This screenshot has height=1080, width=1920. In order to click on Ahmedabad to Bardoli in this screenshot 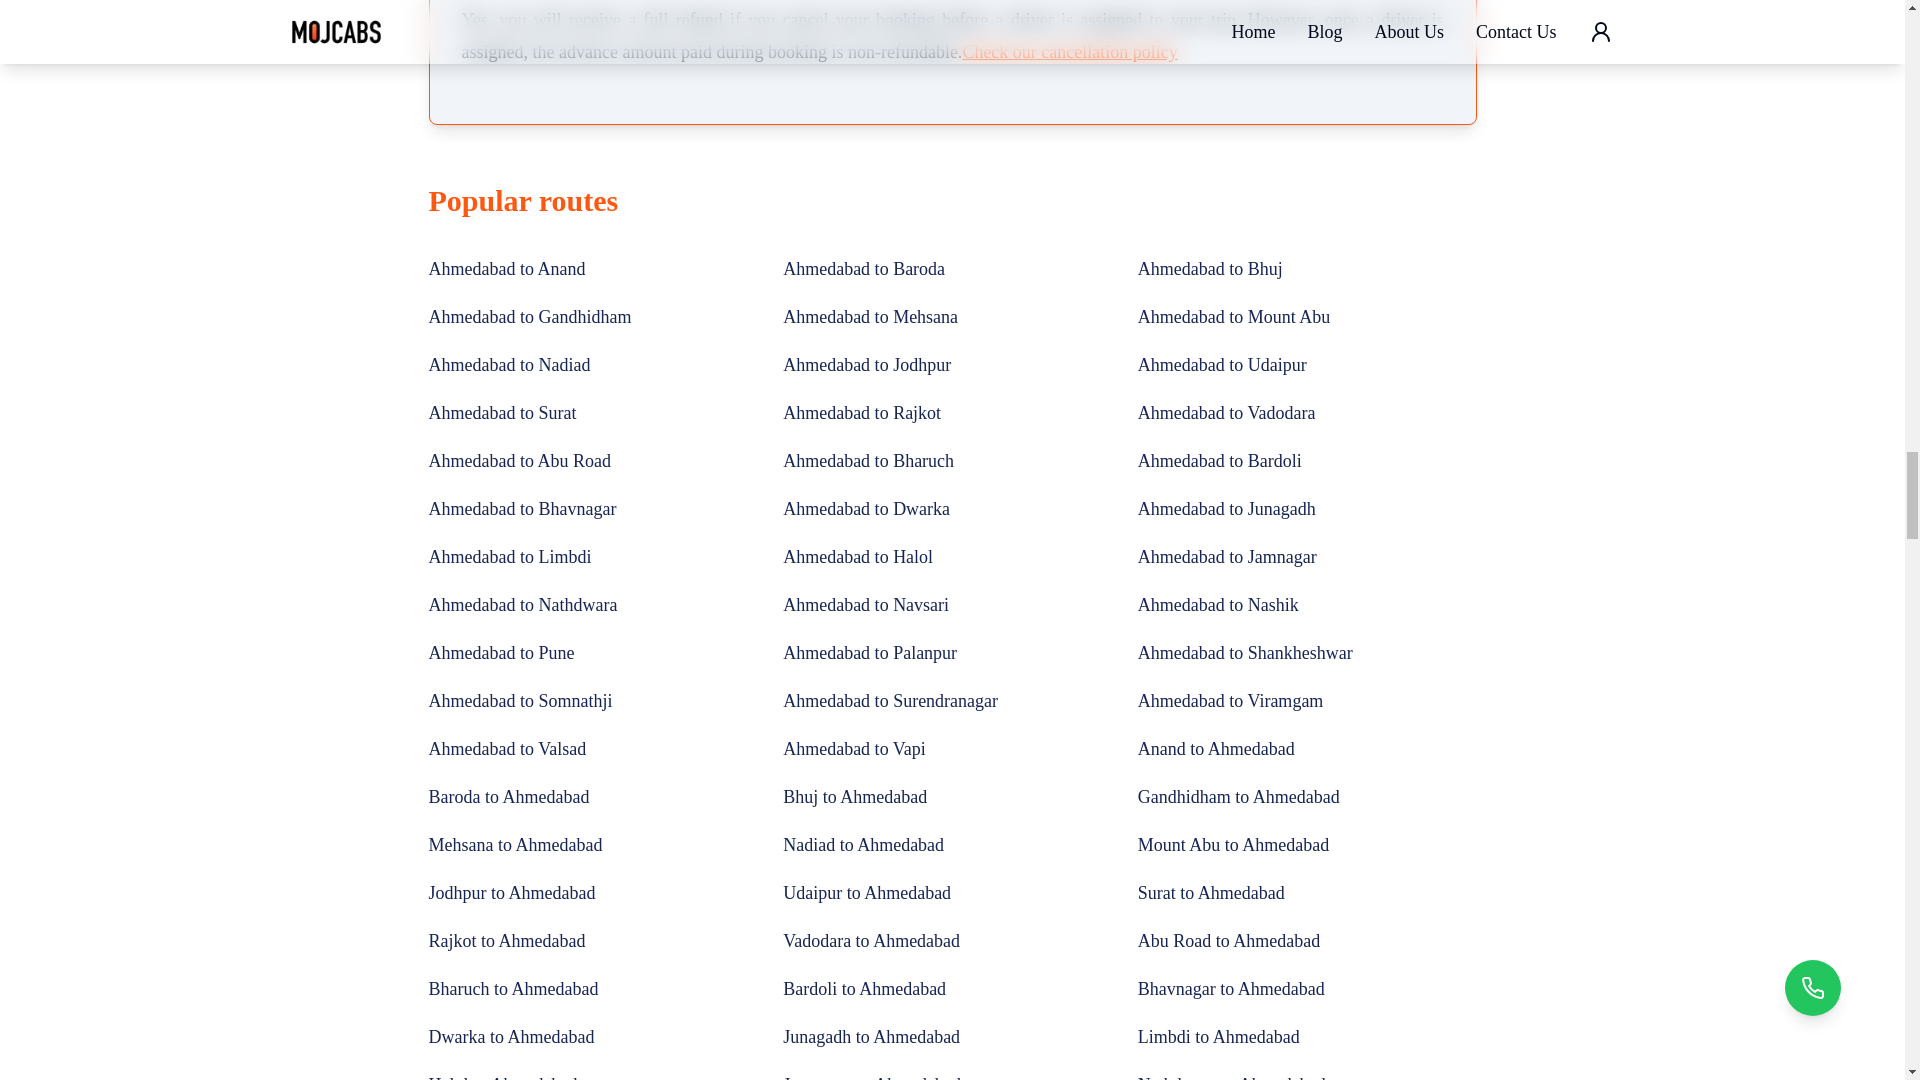, I will do `click(1220, 460)`.